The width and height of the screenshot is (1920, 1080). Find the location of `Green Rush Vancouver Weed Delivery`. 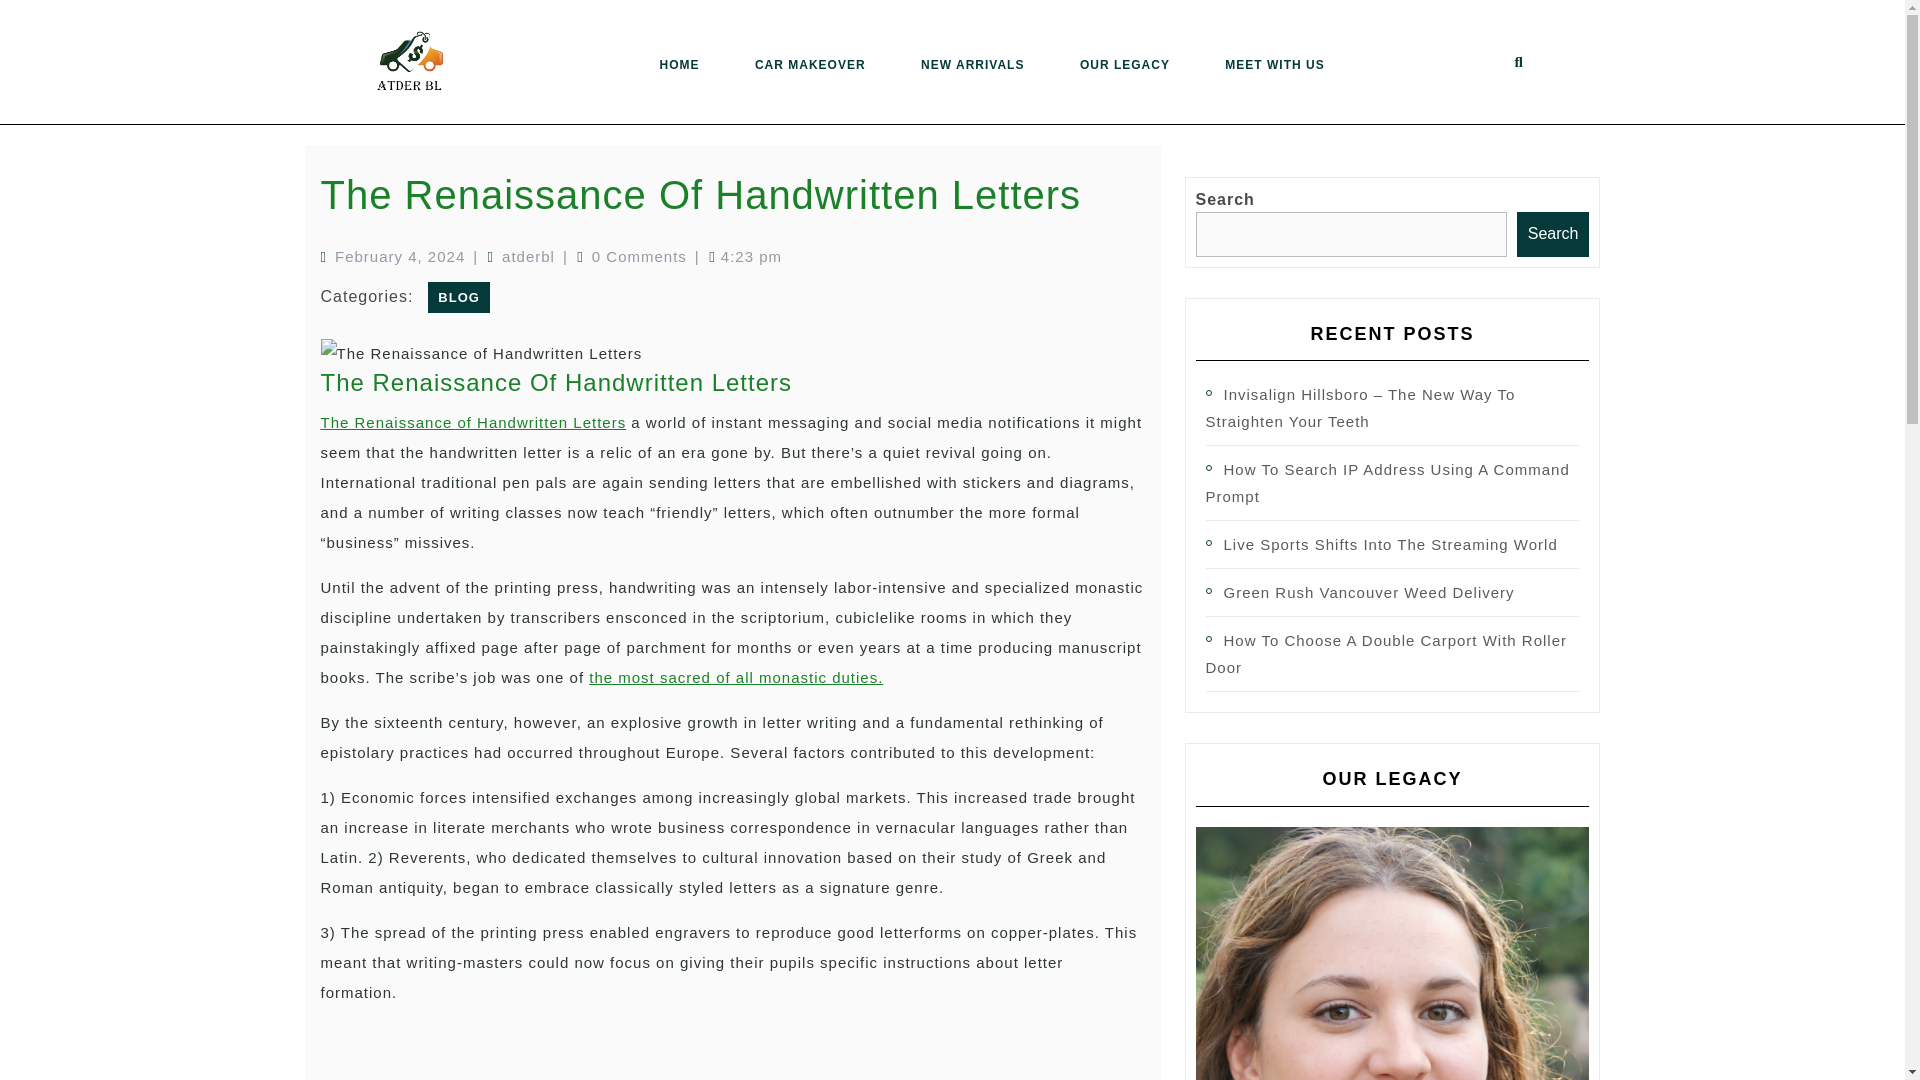

Green Rush Vancouver Weed Delivery is located at coordinates (1369, 592).